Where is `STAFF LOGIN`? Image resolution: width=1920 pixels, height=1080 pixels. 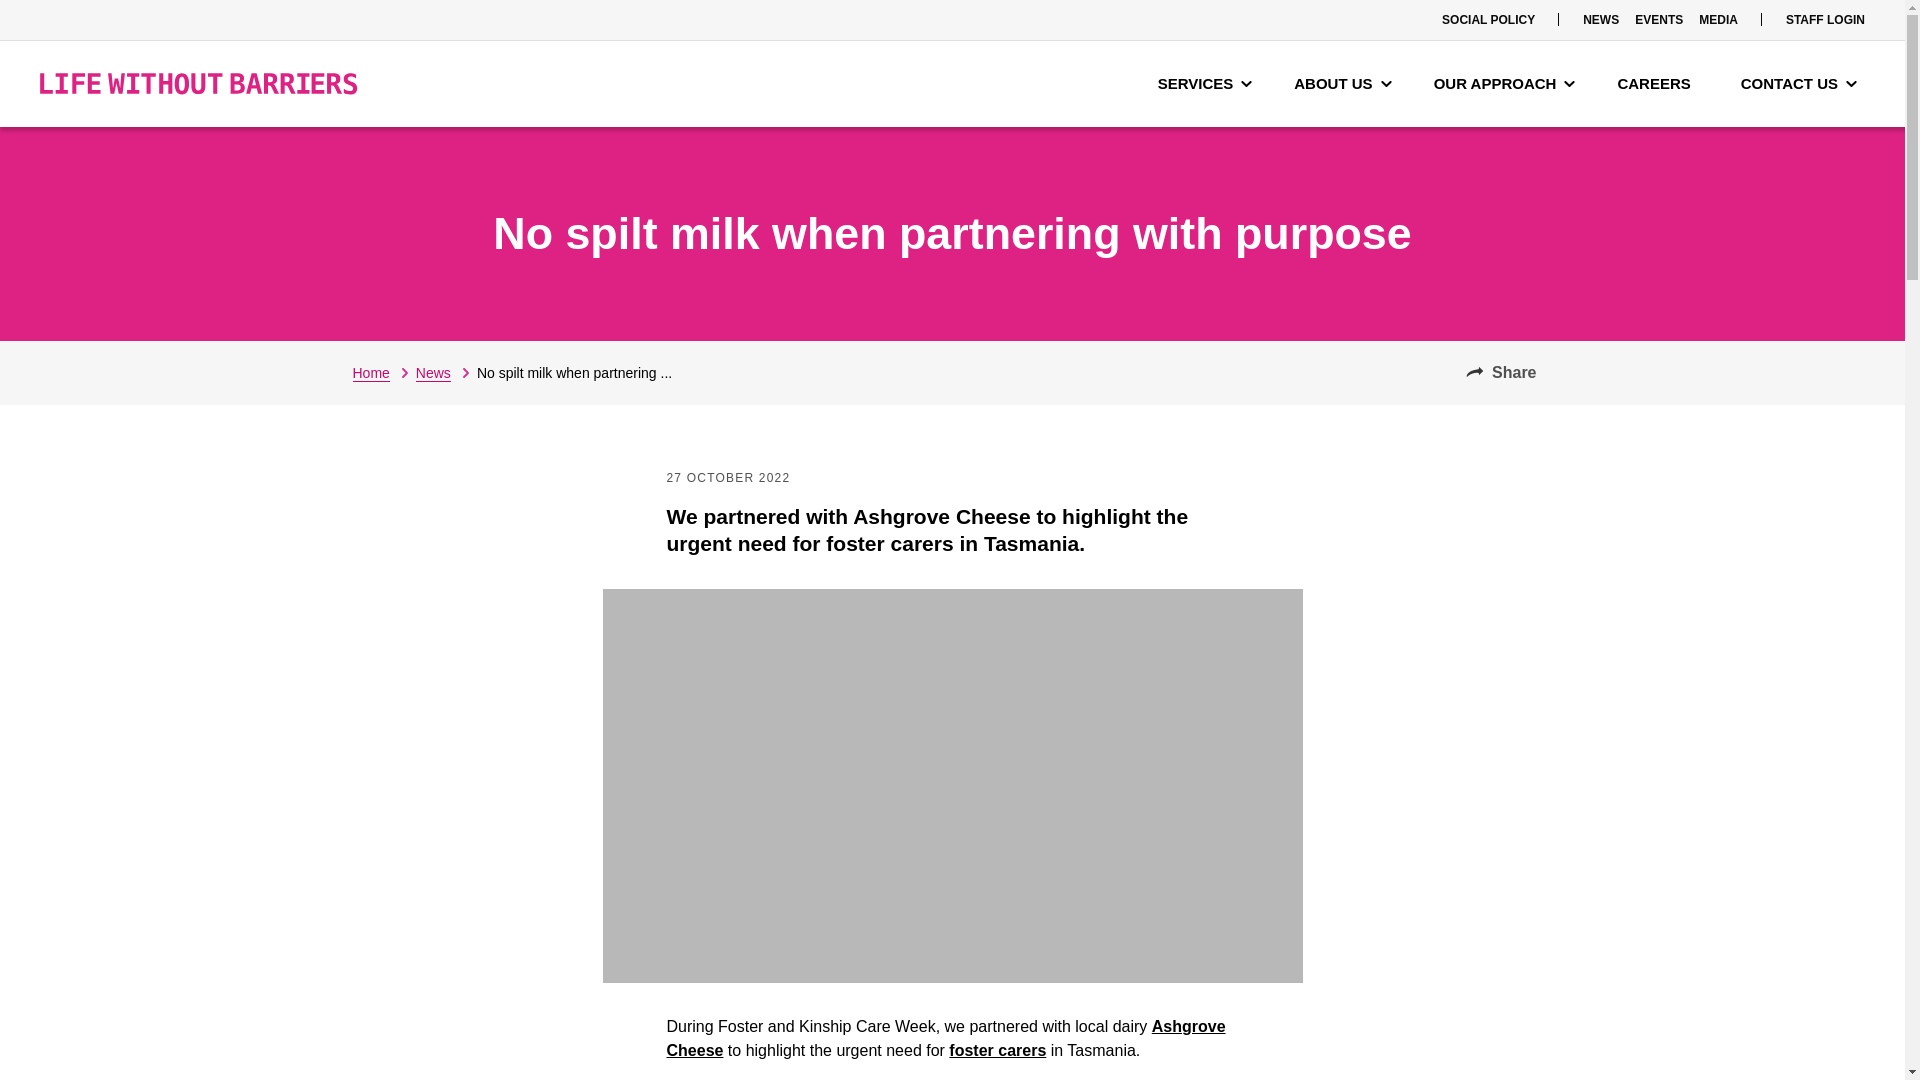 STAFF LOGIN is located at coordinates (1825, 20).